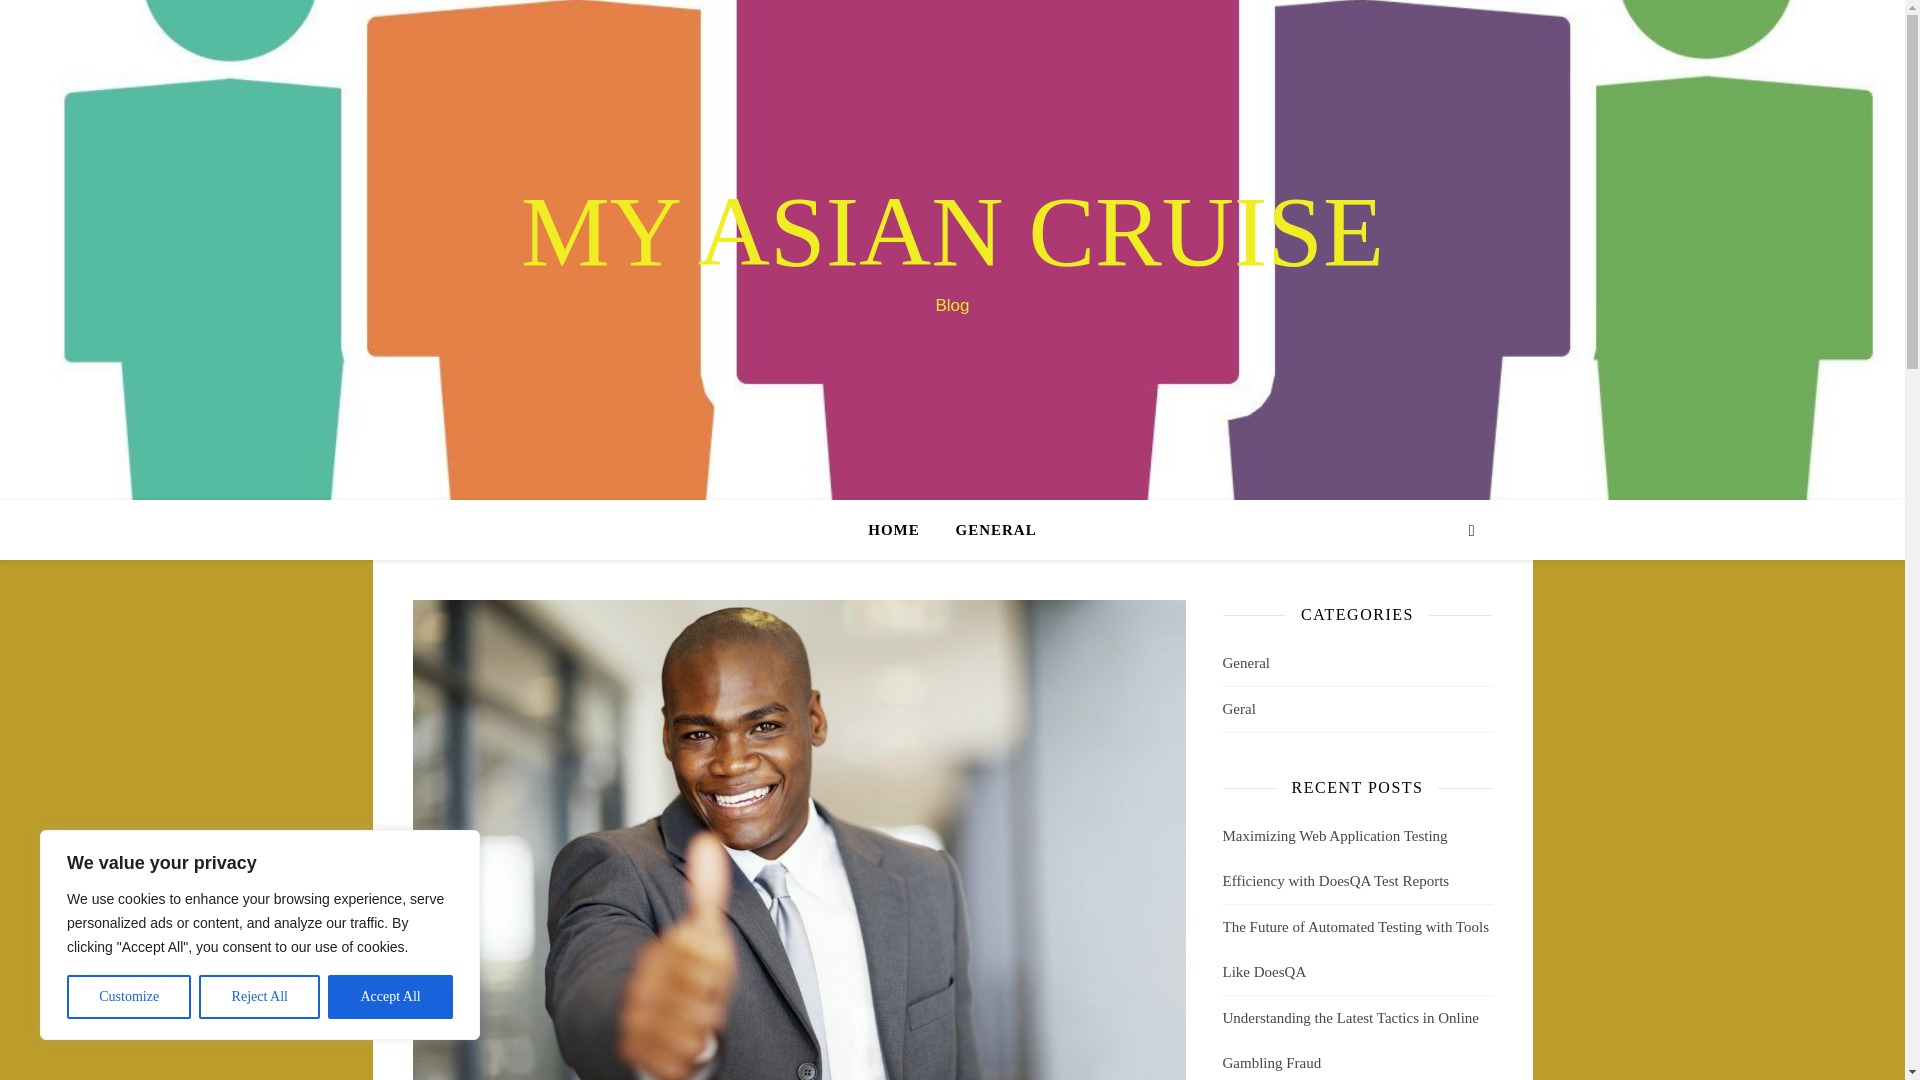 This screenshot has height=1080, width=1920. What do you see at coordinates (390, 997) in the screenshot?
I see `Accept All` at bounding box center [390, 997].